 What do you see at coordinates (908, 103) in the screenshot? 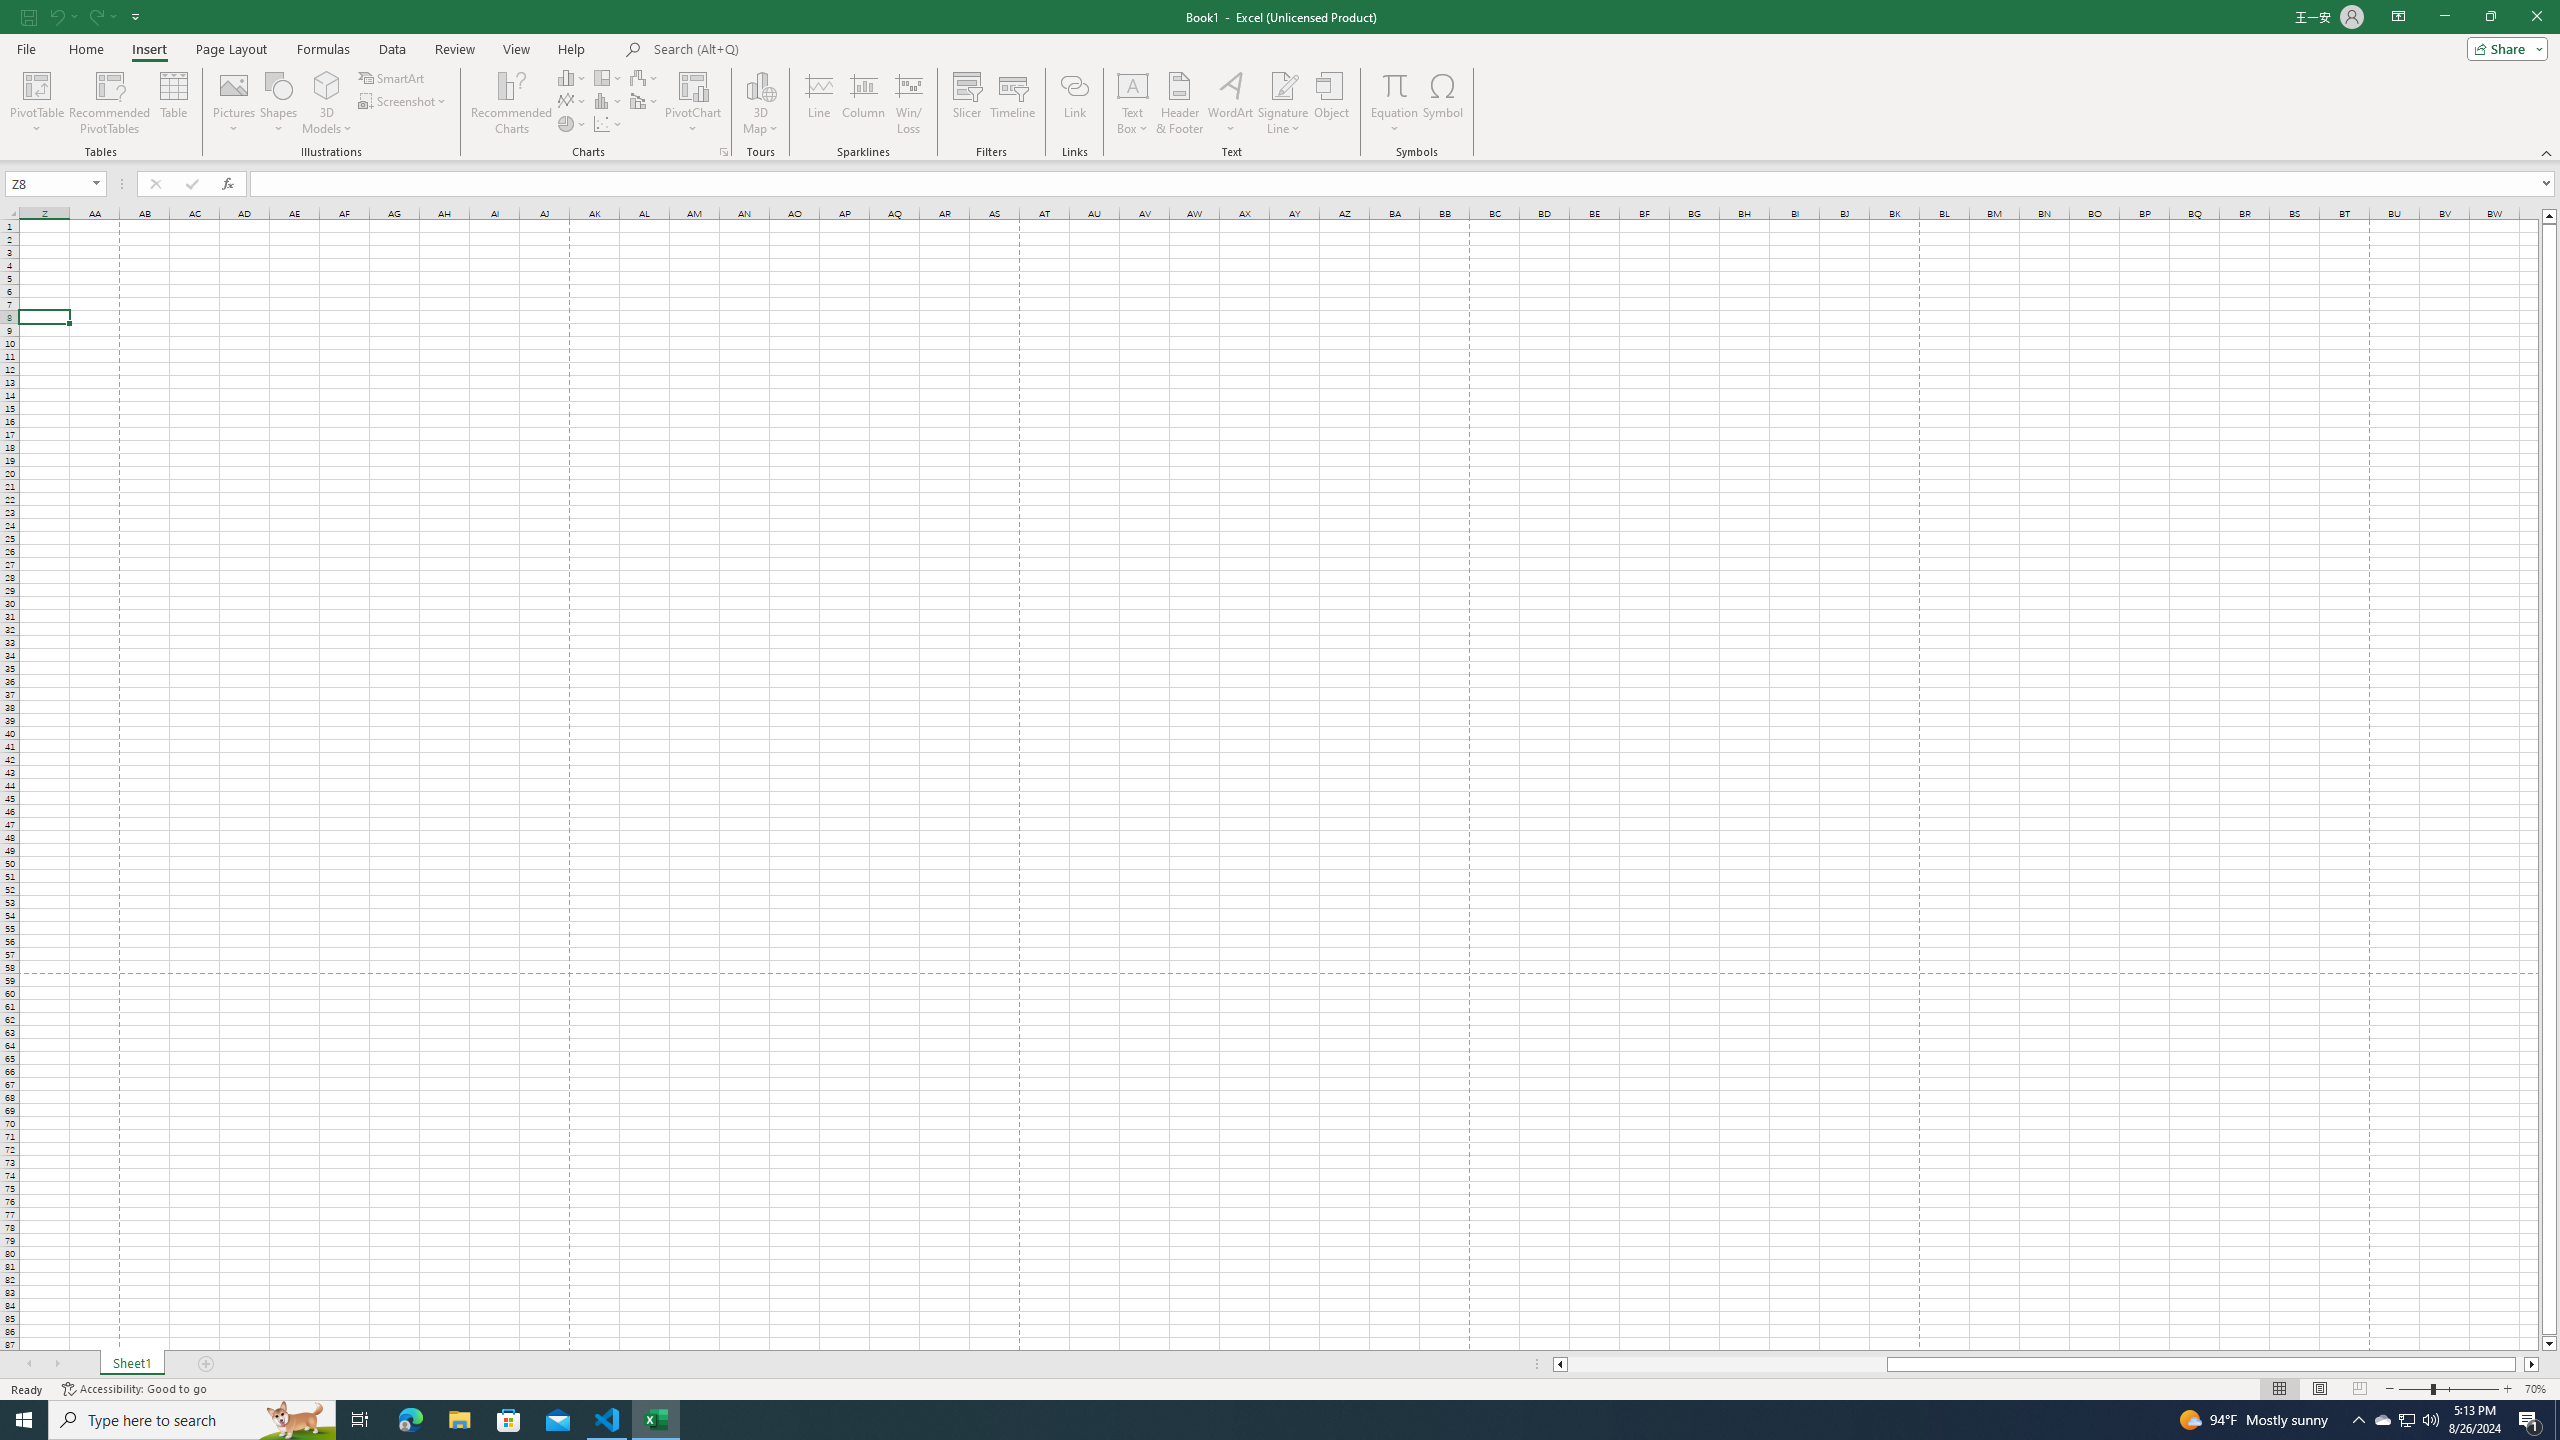
I see `Win/Loss` at bounding box center [908, 103].